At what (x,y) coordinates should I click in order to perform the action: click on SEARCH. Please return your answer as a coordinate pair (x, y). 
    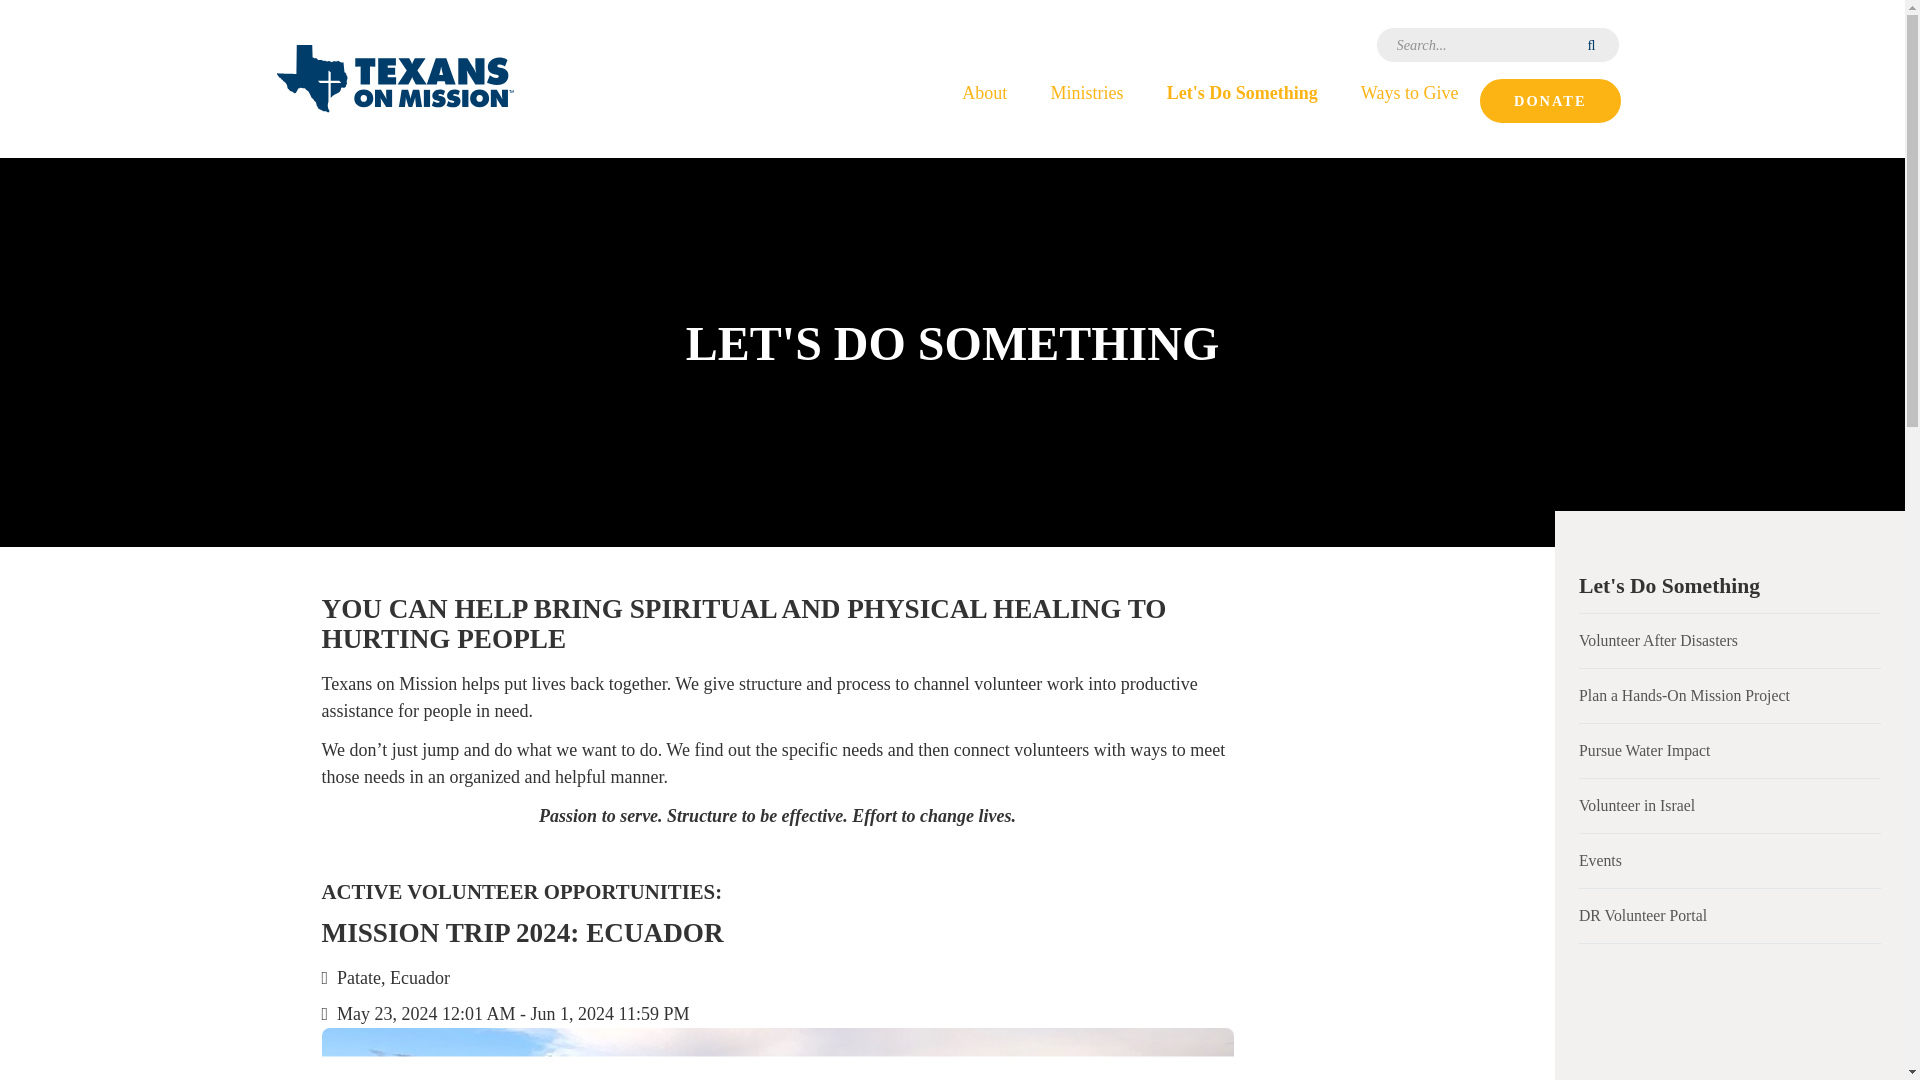
    Looking at the image, I should click on (1593, 44).